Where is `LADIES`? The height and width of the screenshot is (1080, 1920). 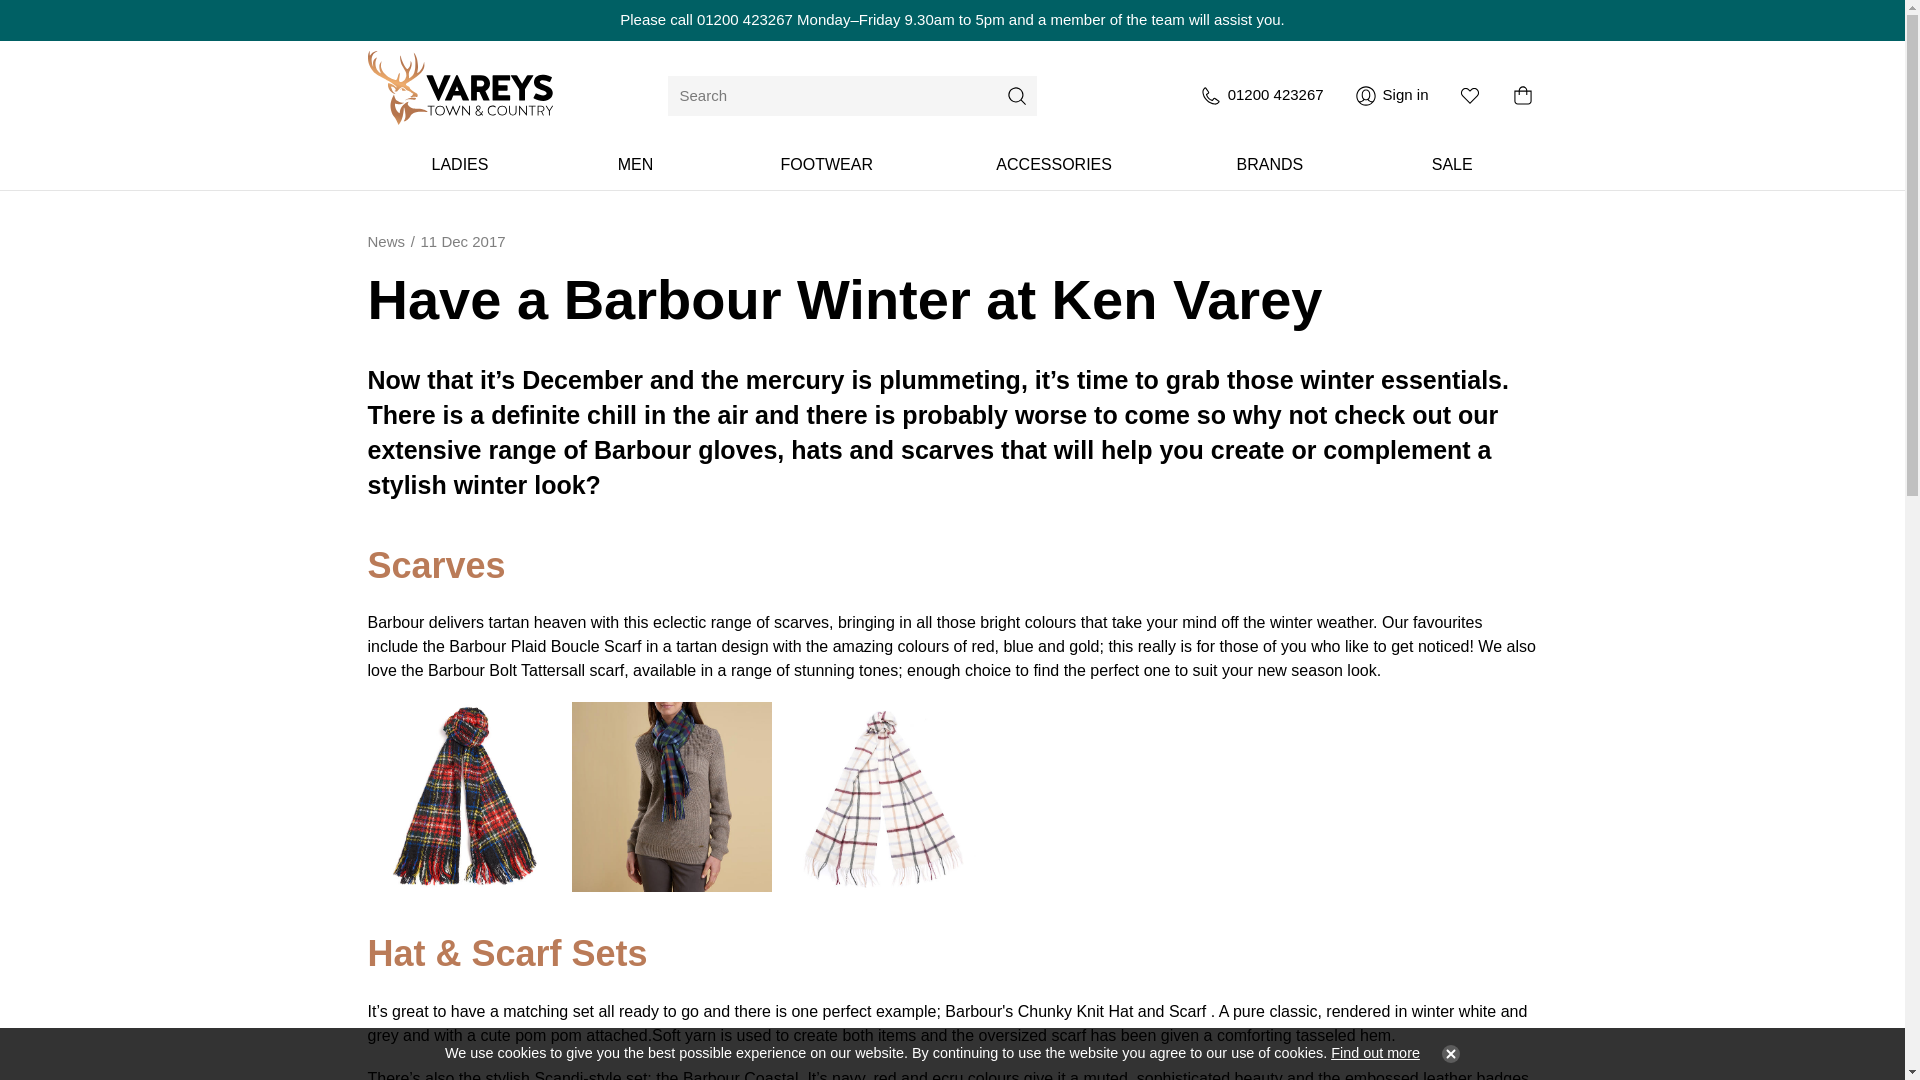 LADIES is located at coordinates (460, 165).